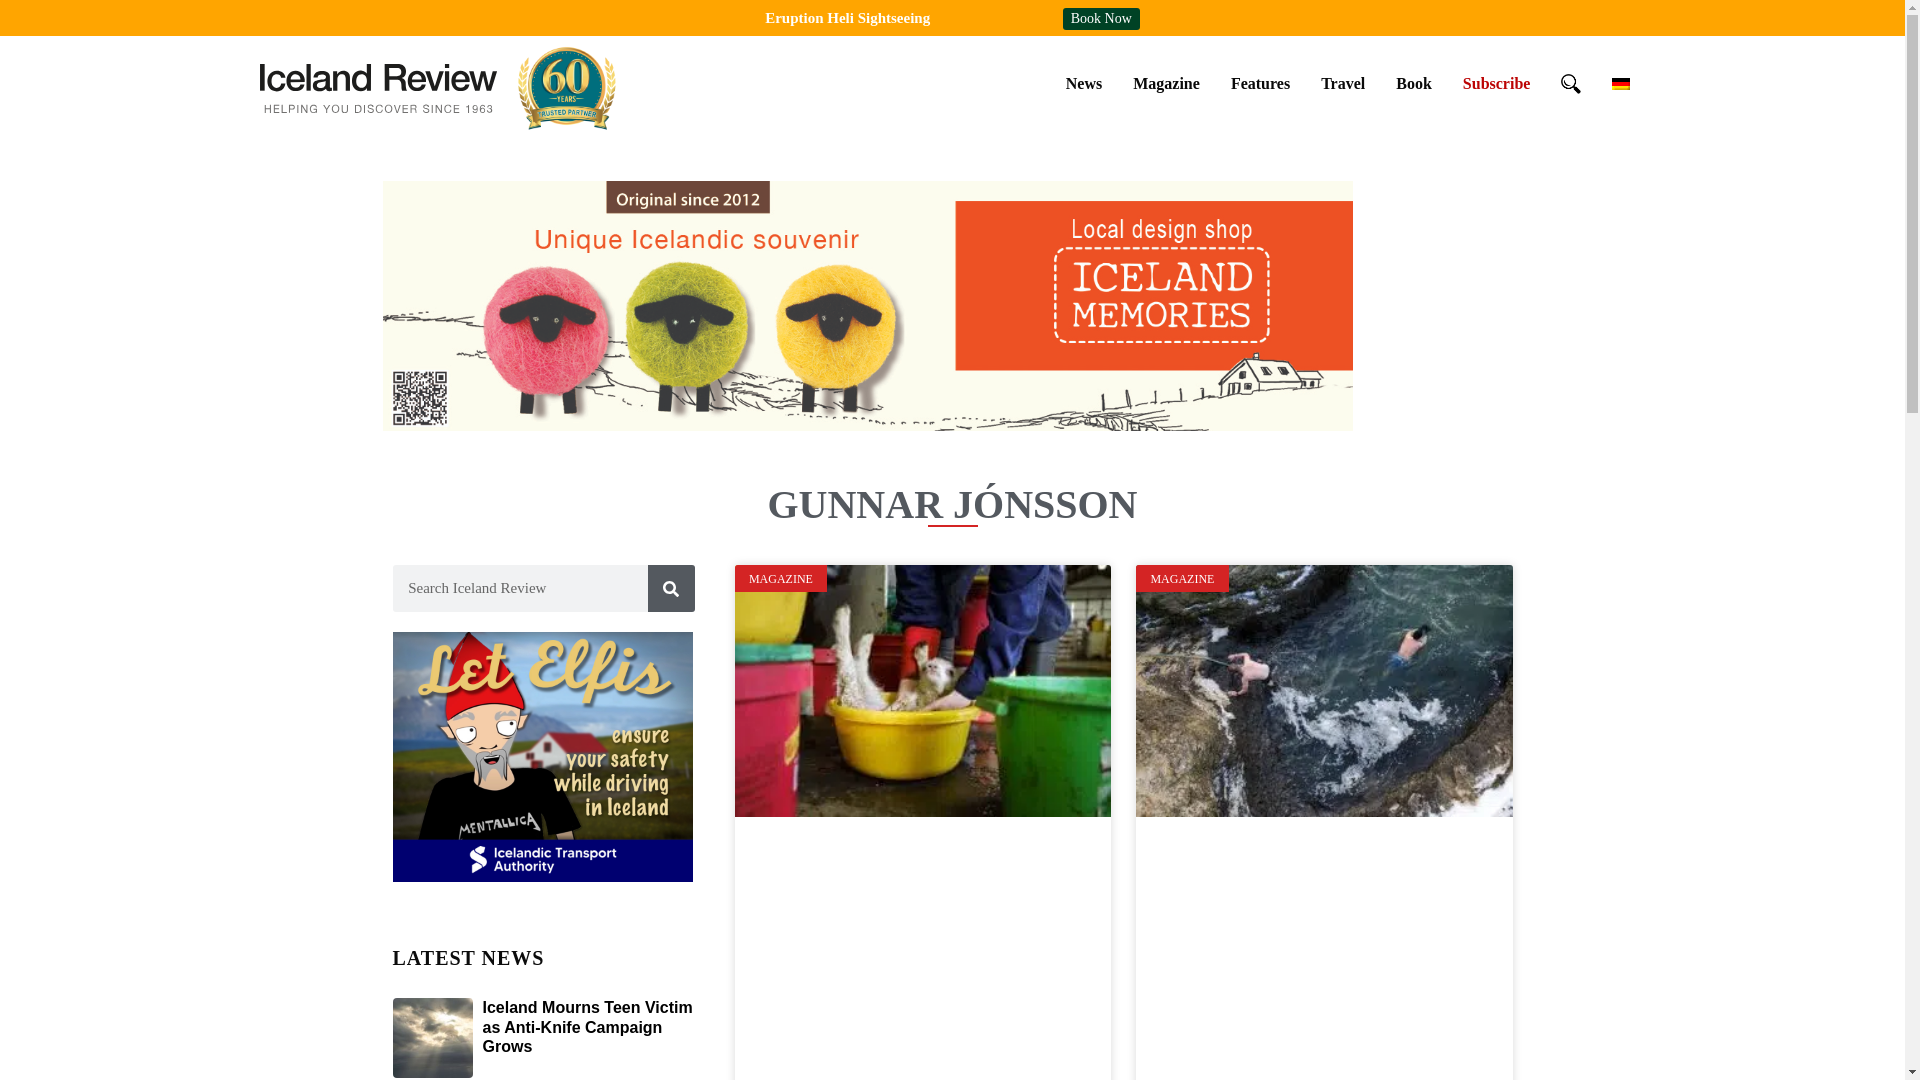 The height and width of the screenshot is (1080, 1920). What do you see at coordinates (846, 17) in the screenshot?
I see `Eruption Heli Sightseeing` at bounding box center [846, 17].